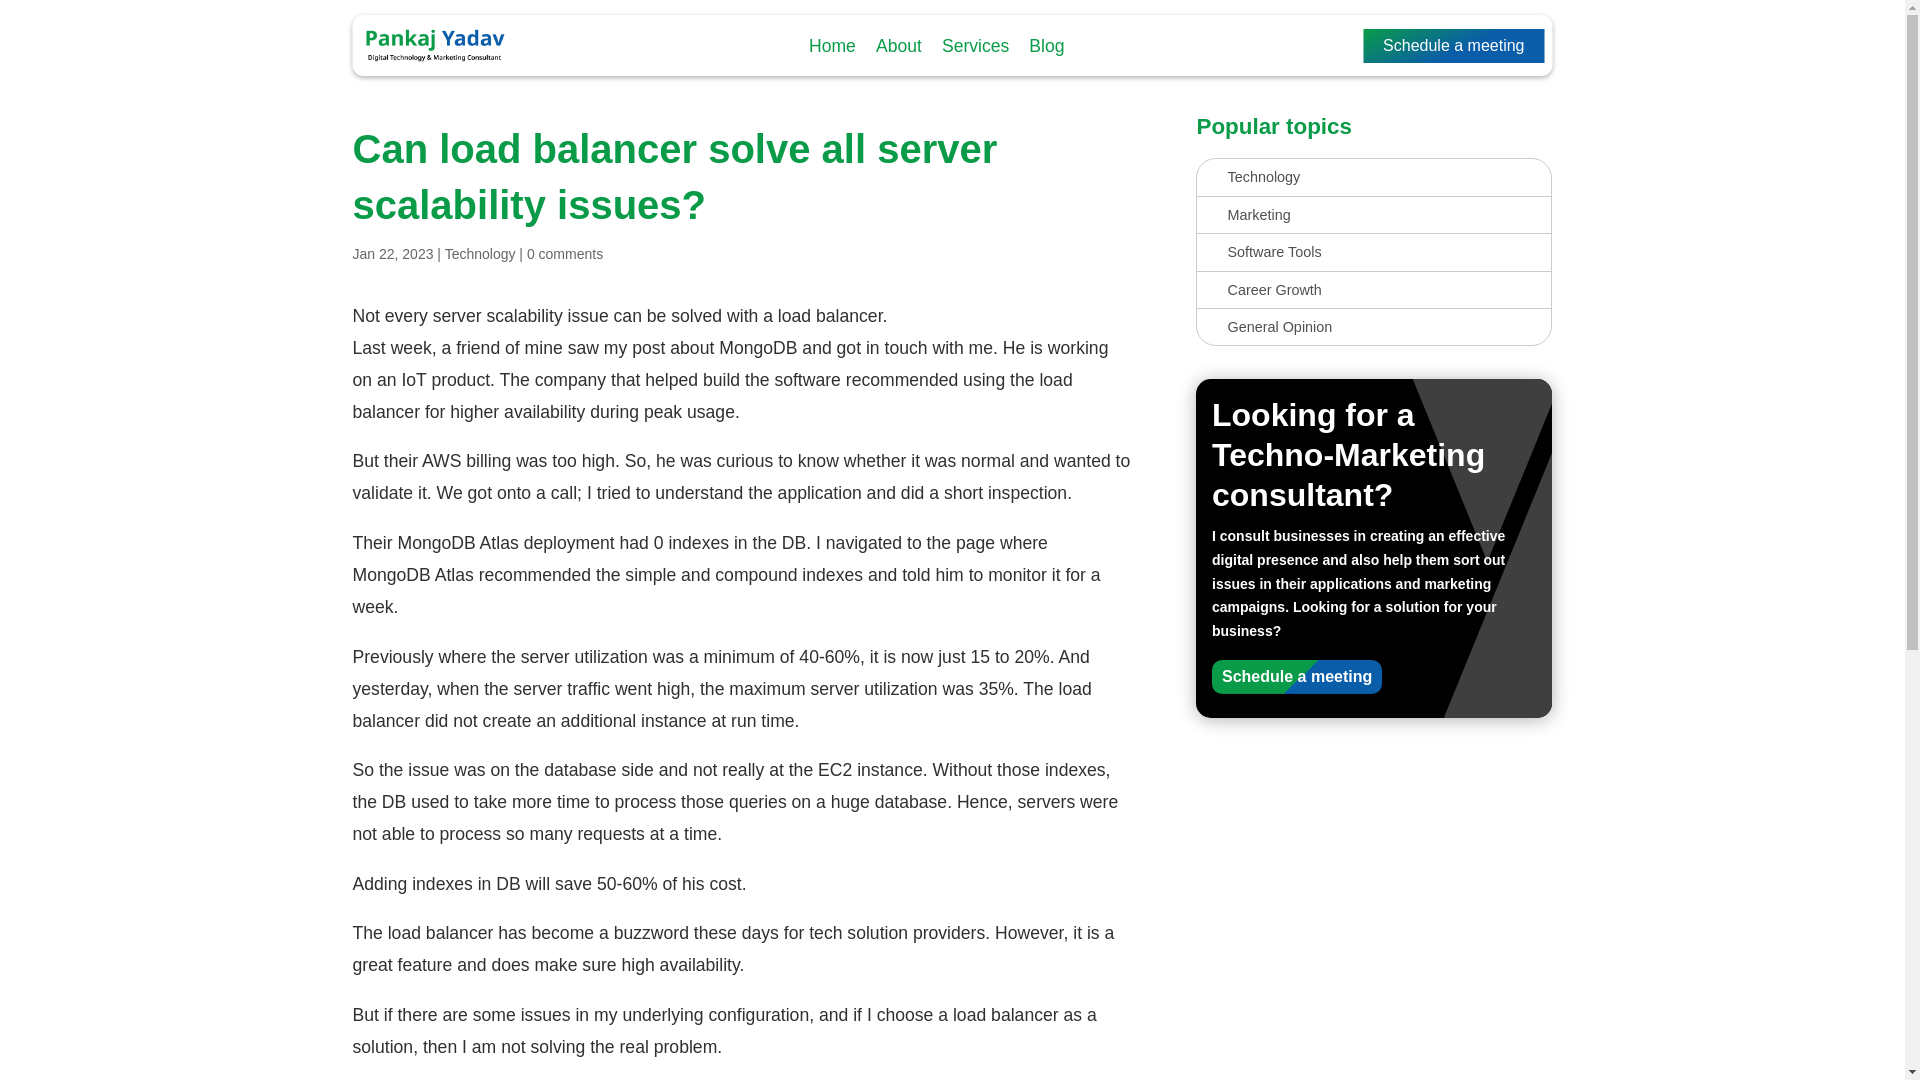 The height and width of the screenshot is (1080, 1920). What do you see at coordinates (976, 46) in the screenshot?
I see `Services` at bounding box center [976, 46].